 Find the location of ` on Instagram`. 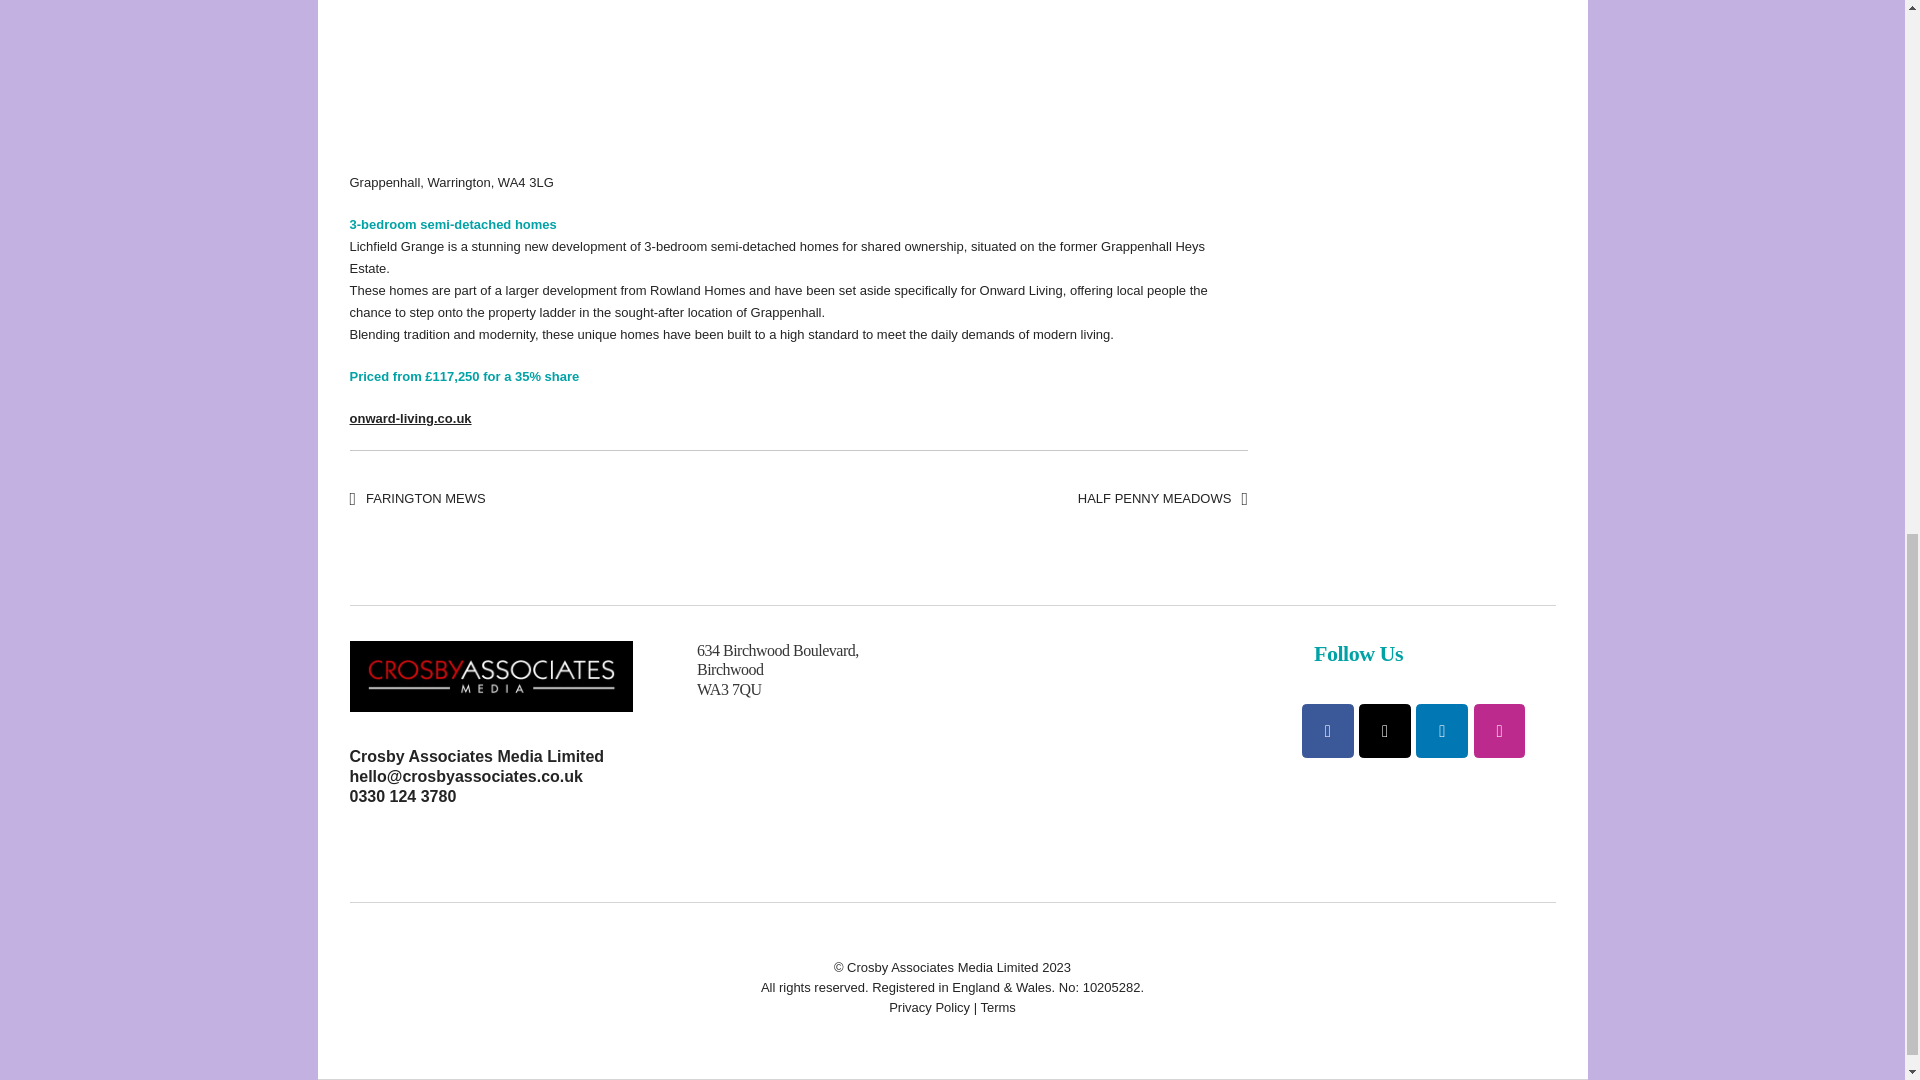

 on Instagram is located at coordinates (1500, 731).